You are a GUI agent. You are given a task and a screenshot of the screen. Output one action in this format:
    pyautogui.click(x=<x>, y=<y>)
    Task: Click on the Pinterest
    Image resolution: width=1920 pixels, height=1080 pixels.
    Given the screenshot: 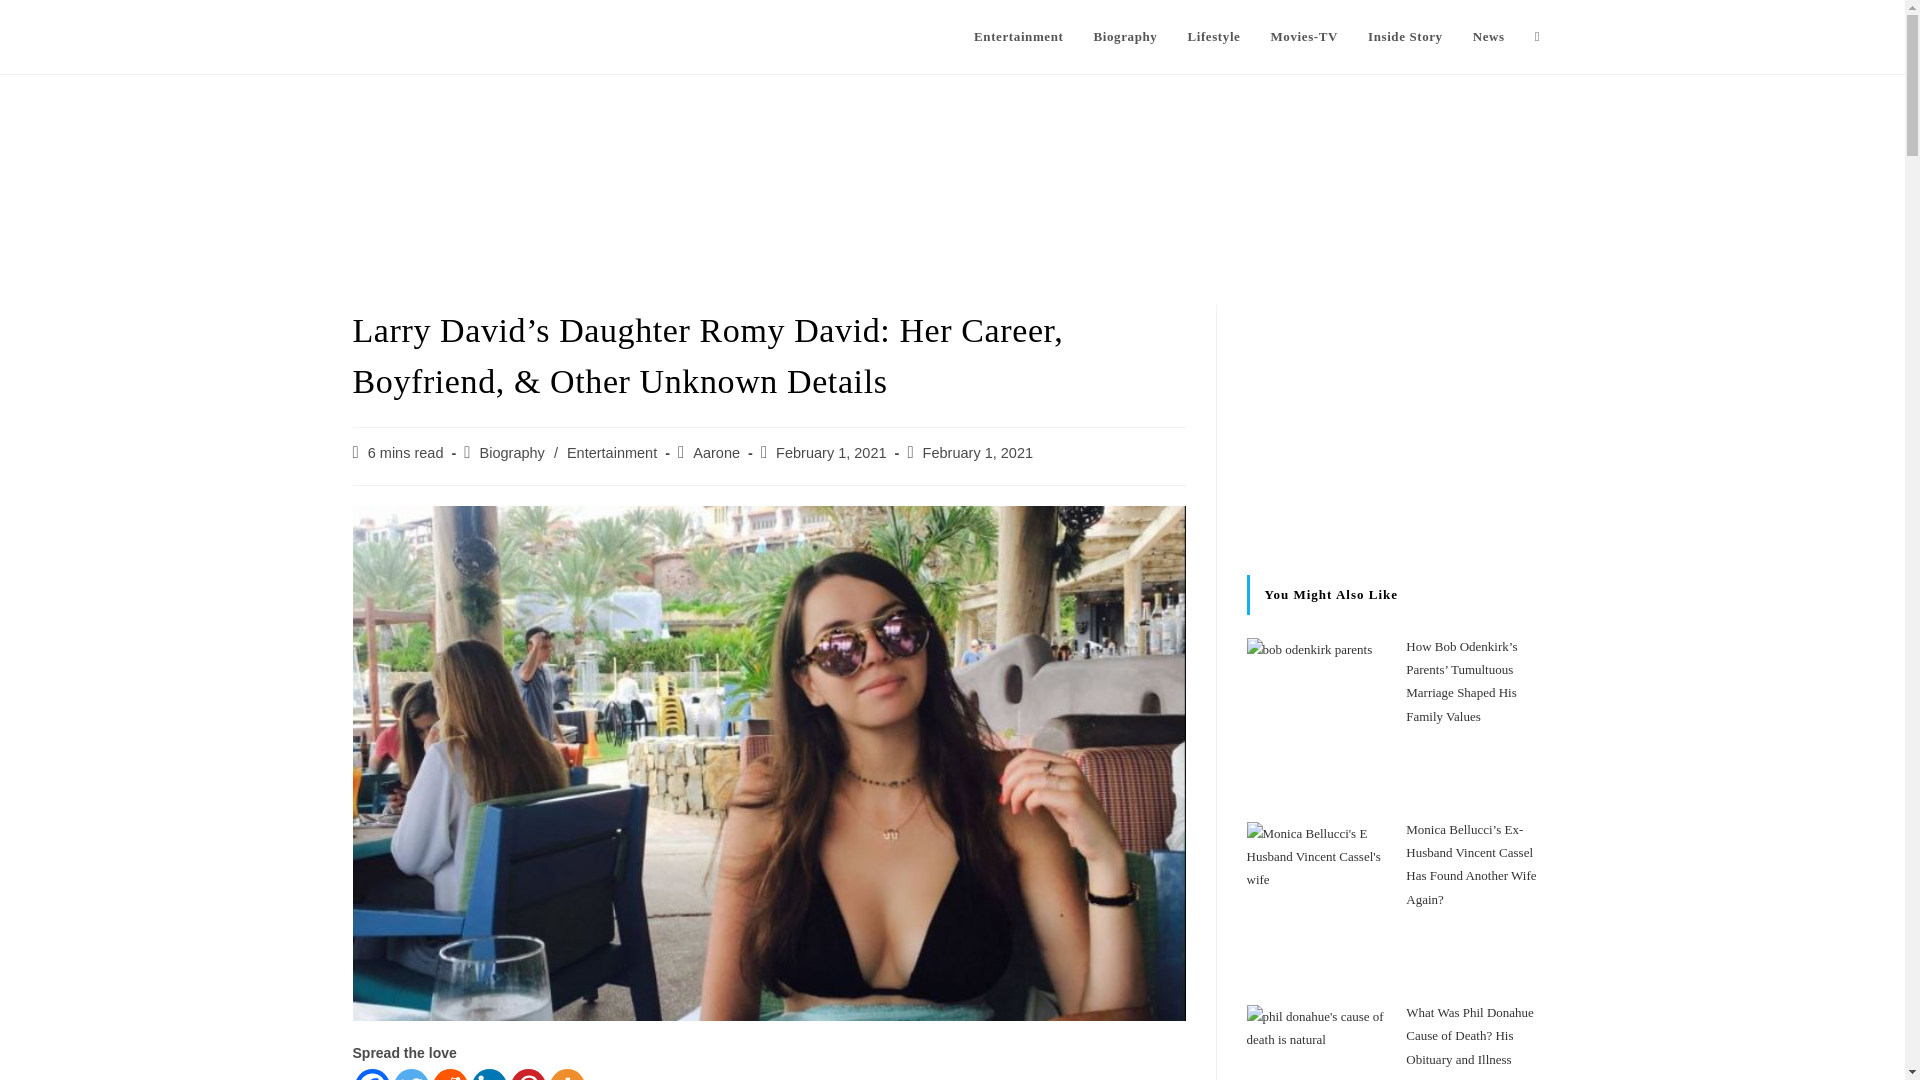 What is the action you would take?
    pyautogui.click(x=528, y=1074)
    